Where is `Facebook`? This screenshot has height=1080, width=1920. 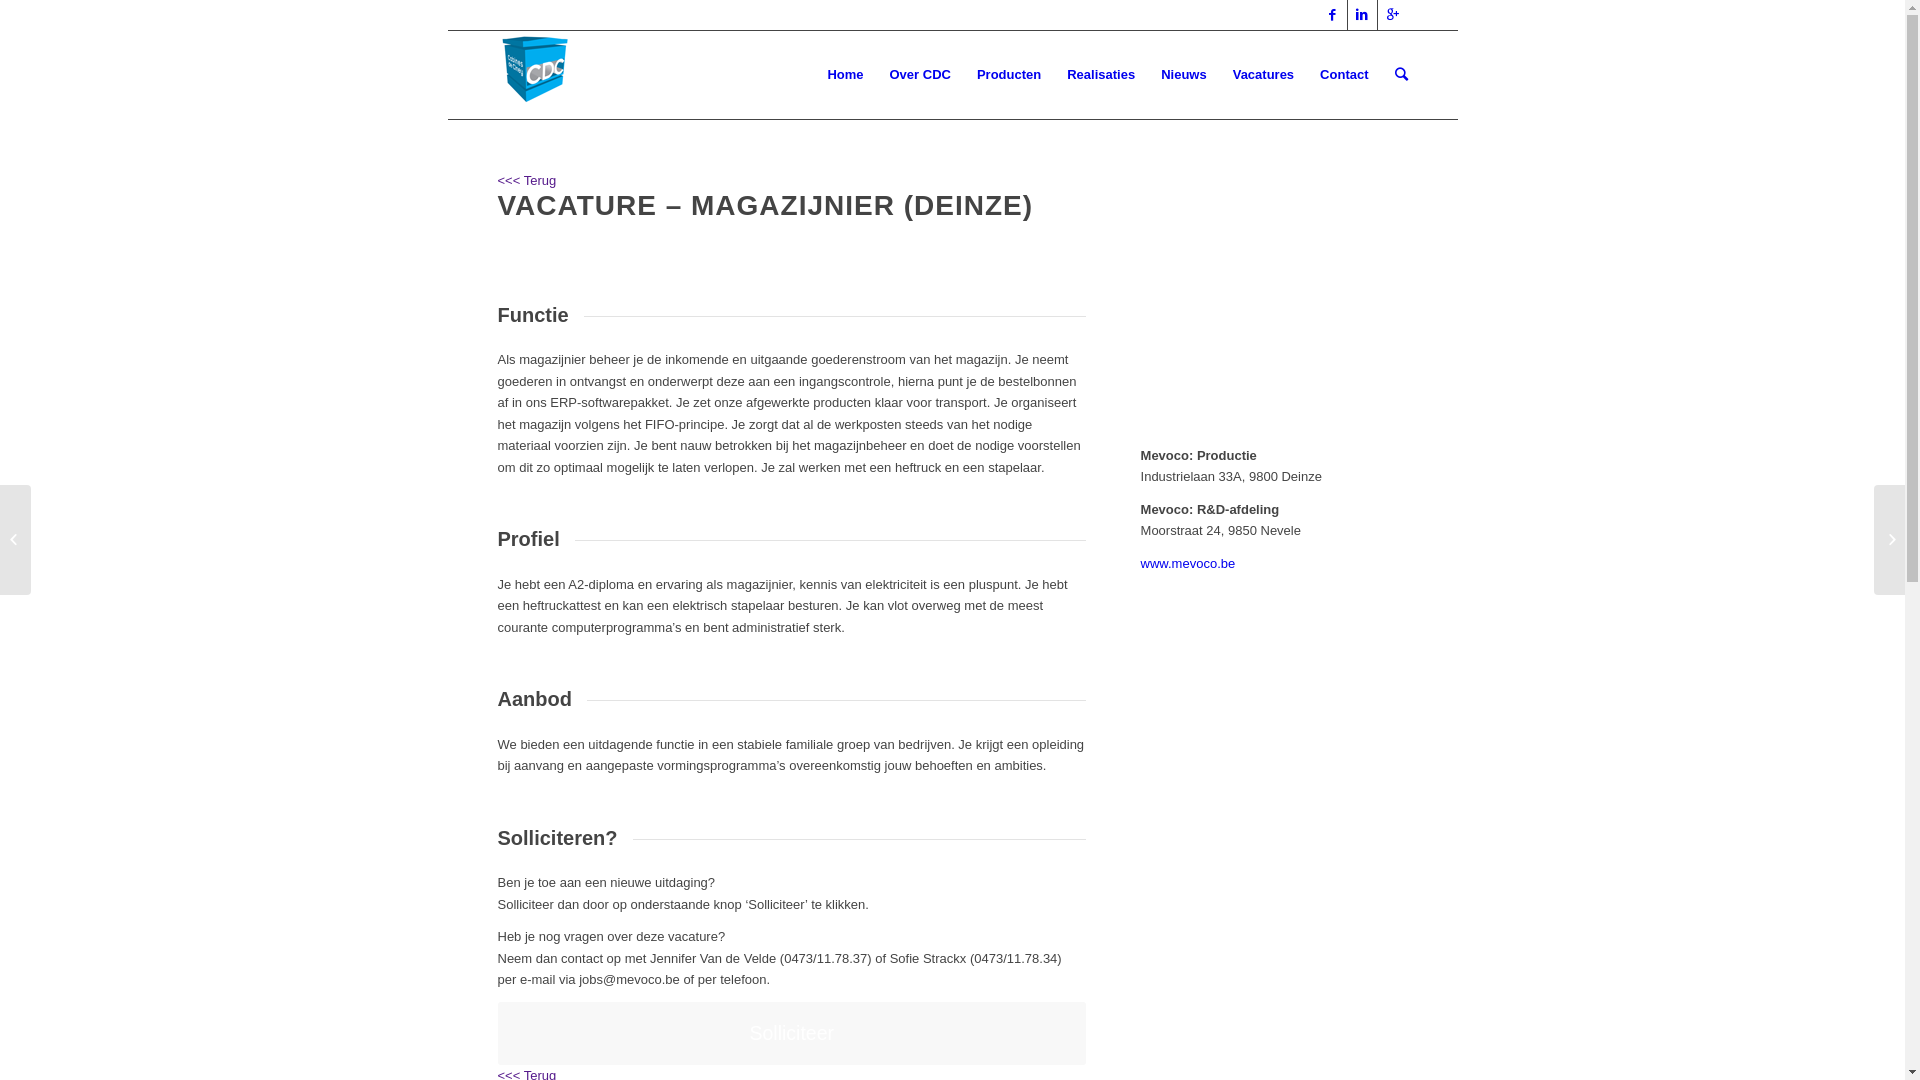
Facebook is located at coordinates (1332, 15).